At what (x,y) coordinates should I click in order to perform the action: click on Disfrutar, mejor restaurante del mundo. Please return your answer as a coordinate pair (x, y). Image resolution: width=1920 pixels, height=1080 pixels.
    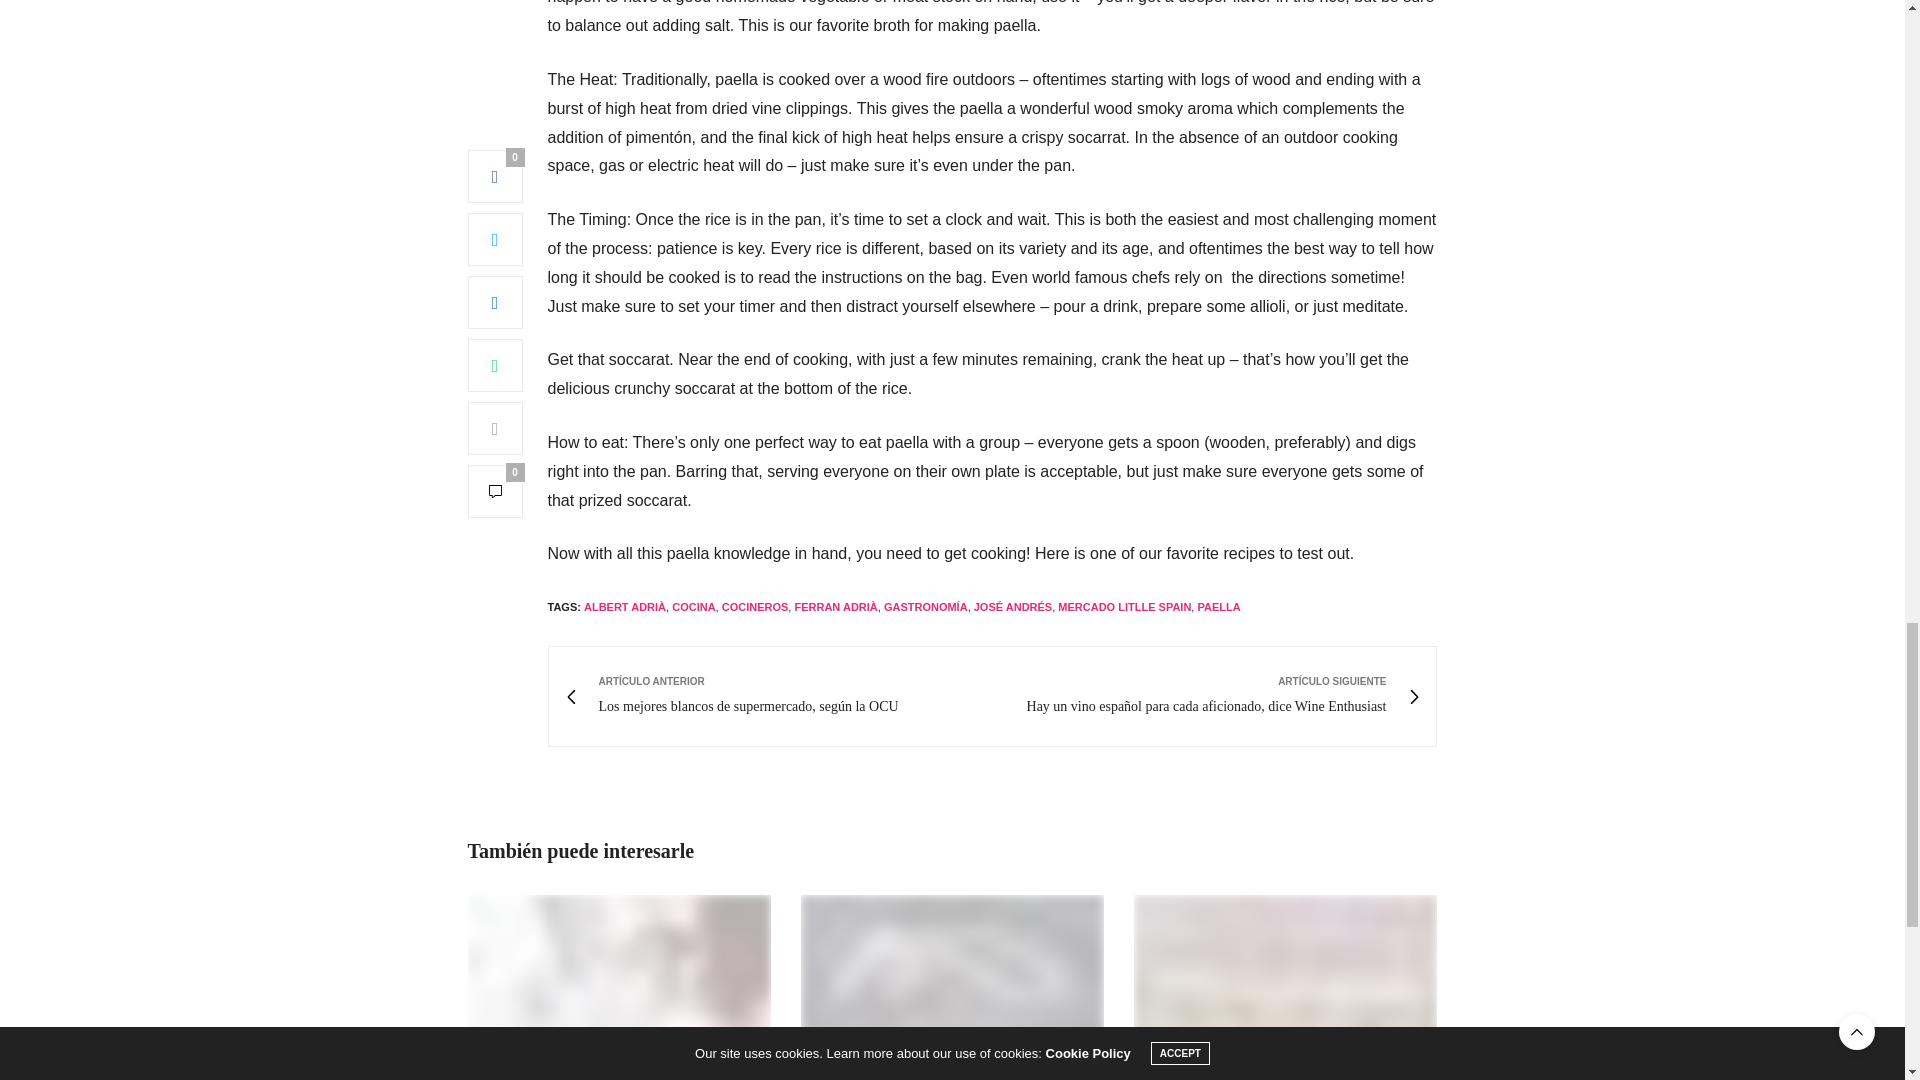
    Looking at the image, I should click on (952, 978).